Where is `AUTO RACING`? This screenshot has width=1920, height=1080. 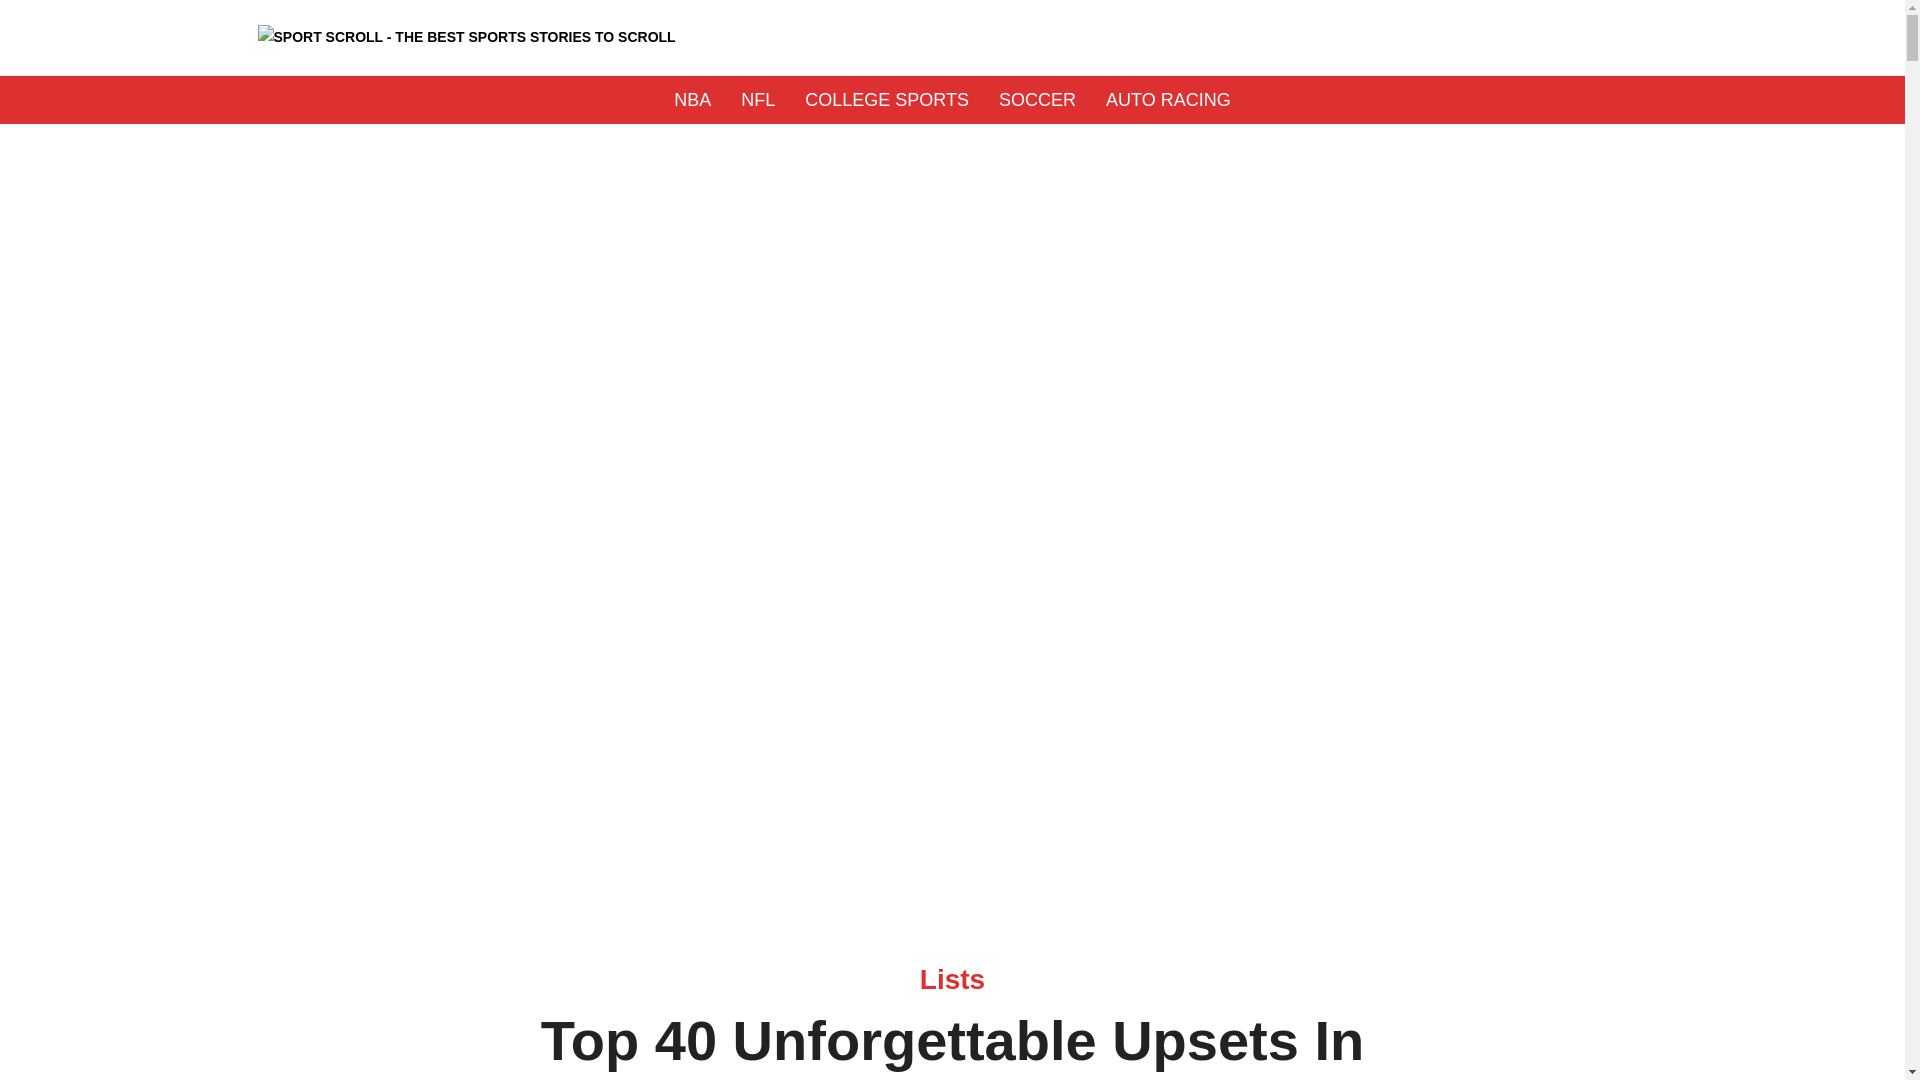
AUTO RACING is located at coordinates (1168, 100).